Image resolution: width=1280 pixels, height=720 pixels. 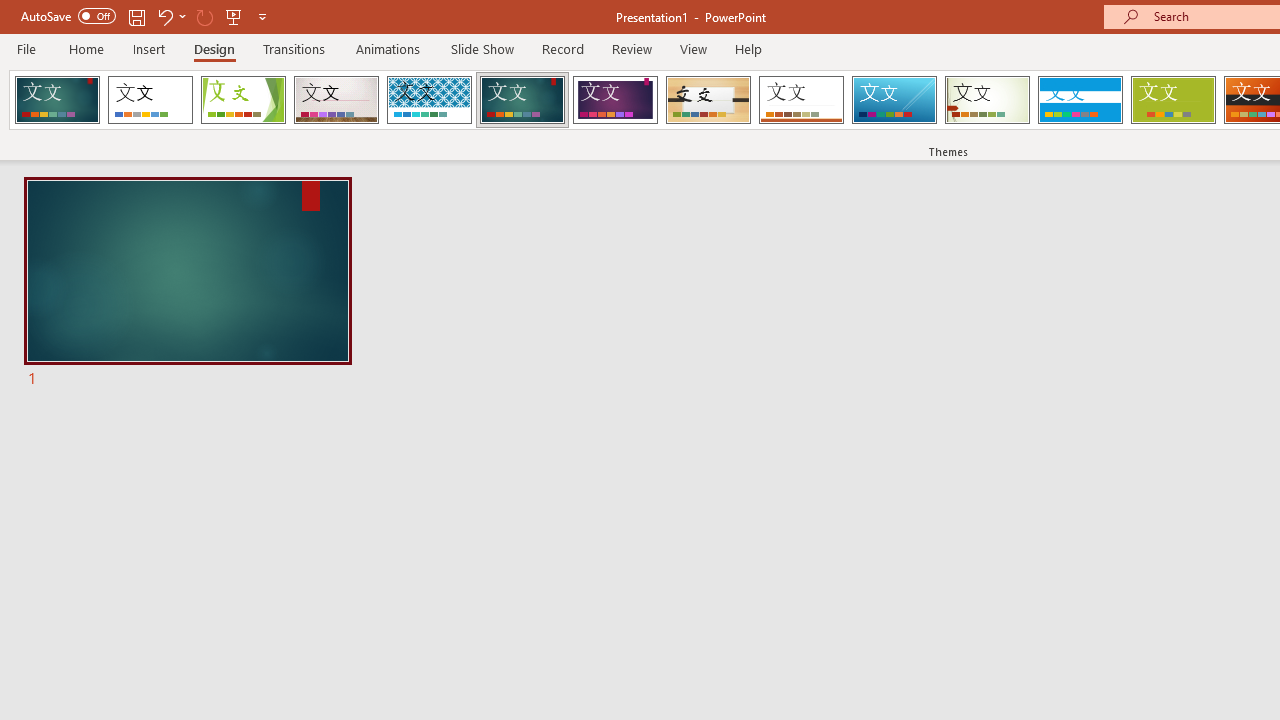 What do you see at coordinates (1080, 100) in the screenshot?
I see `Banded Loading Preview...` at bounding box center [1080, 100].